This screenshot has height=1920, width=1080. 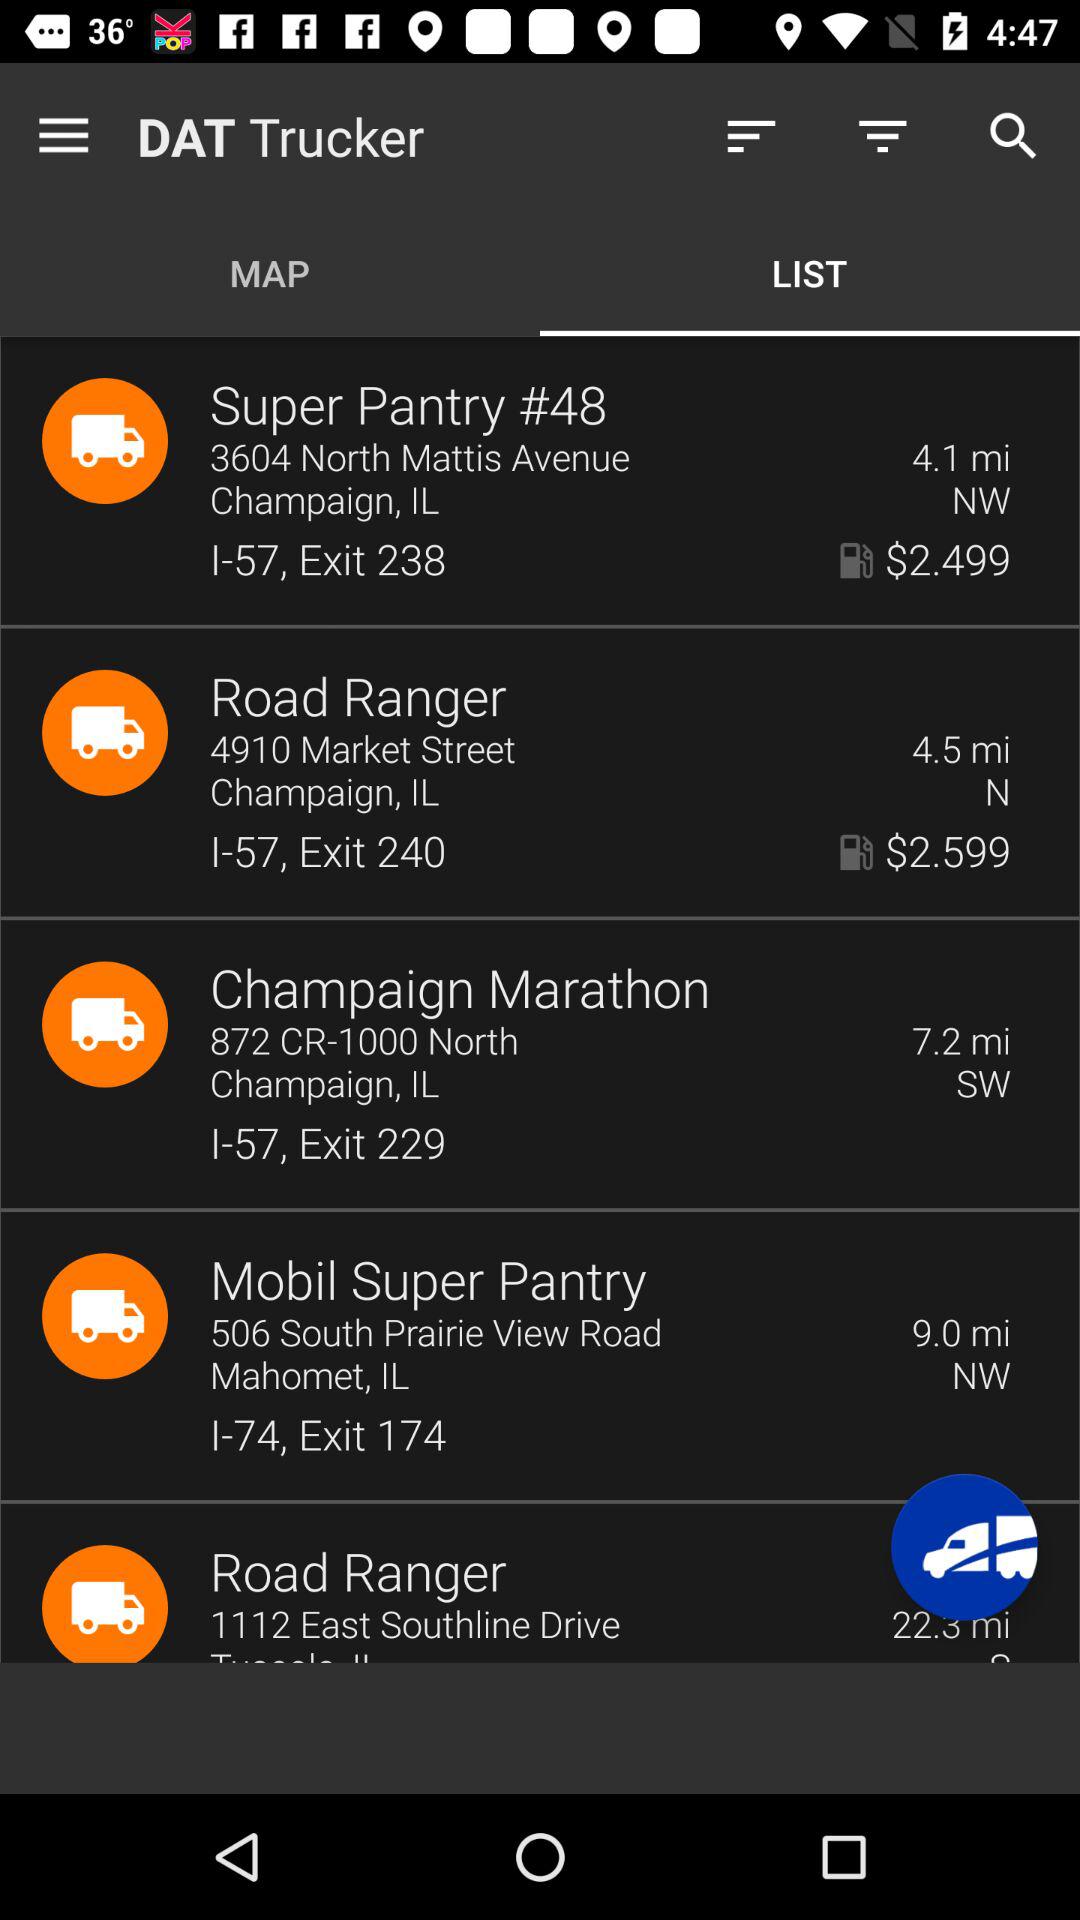 I want to click on open item below the i 57 exit icon, so click(x=460, y=990).